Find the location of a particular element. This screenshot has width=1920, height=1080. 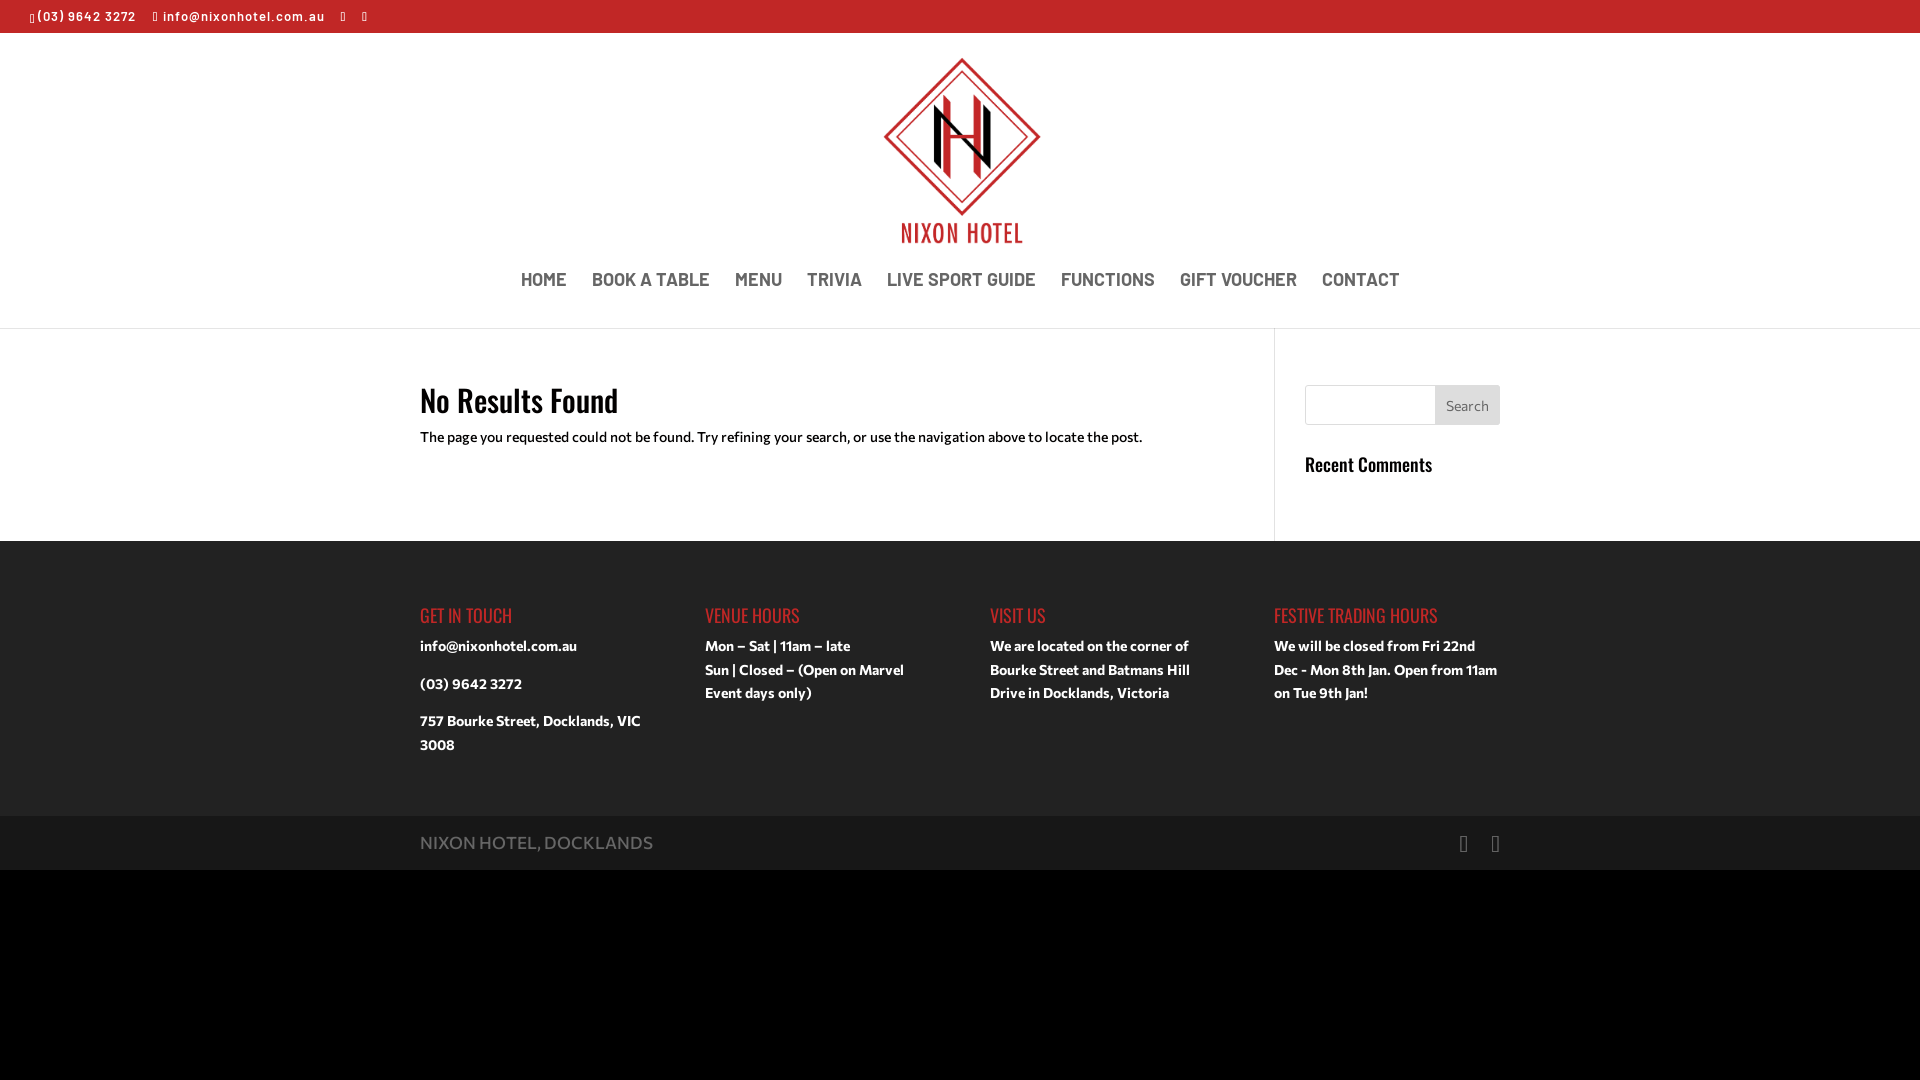

FUNCTIONS is located at coordinates (1107, 300).